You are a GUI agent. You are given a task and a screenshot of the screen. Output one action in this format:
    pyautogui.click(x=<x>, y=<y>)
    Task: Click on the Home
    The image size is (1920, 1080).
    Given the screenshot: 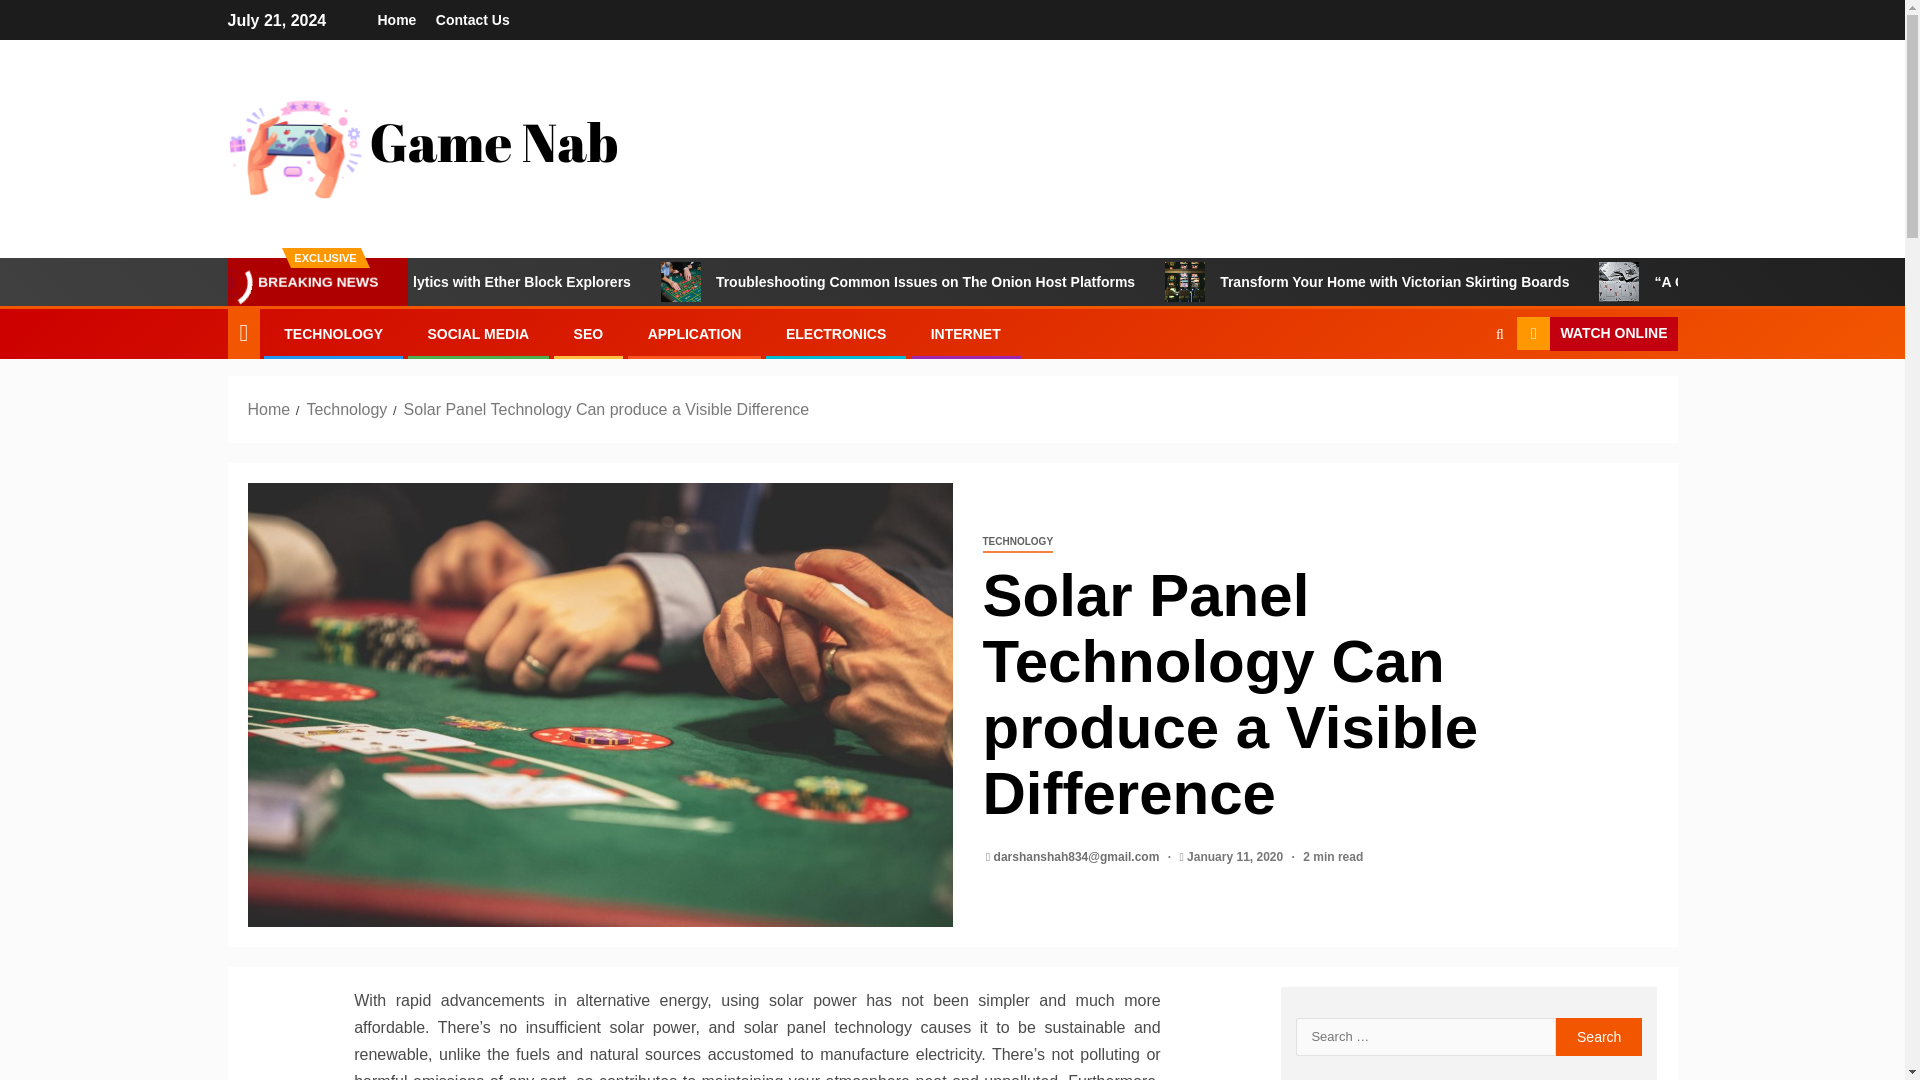 What is the action you would take?
    pyautogui.click(x=397, y=20)
    